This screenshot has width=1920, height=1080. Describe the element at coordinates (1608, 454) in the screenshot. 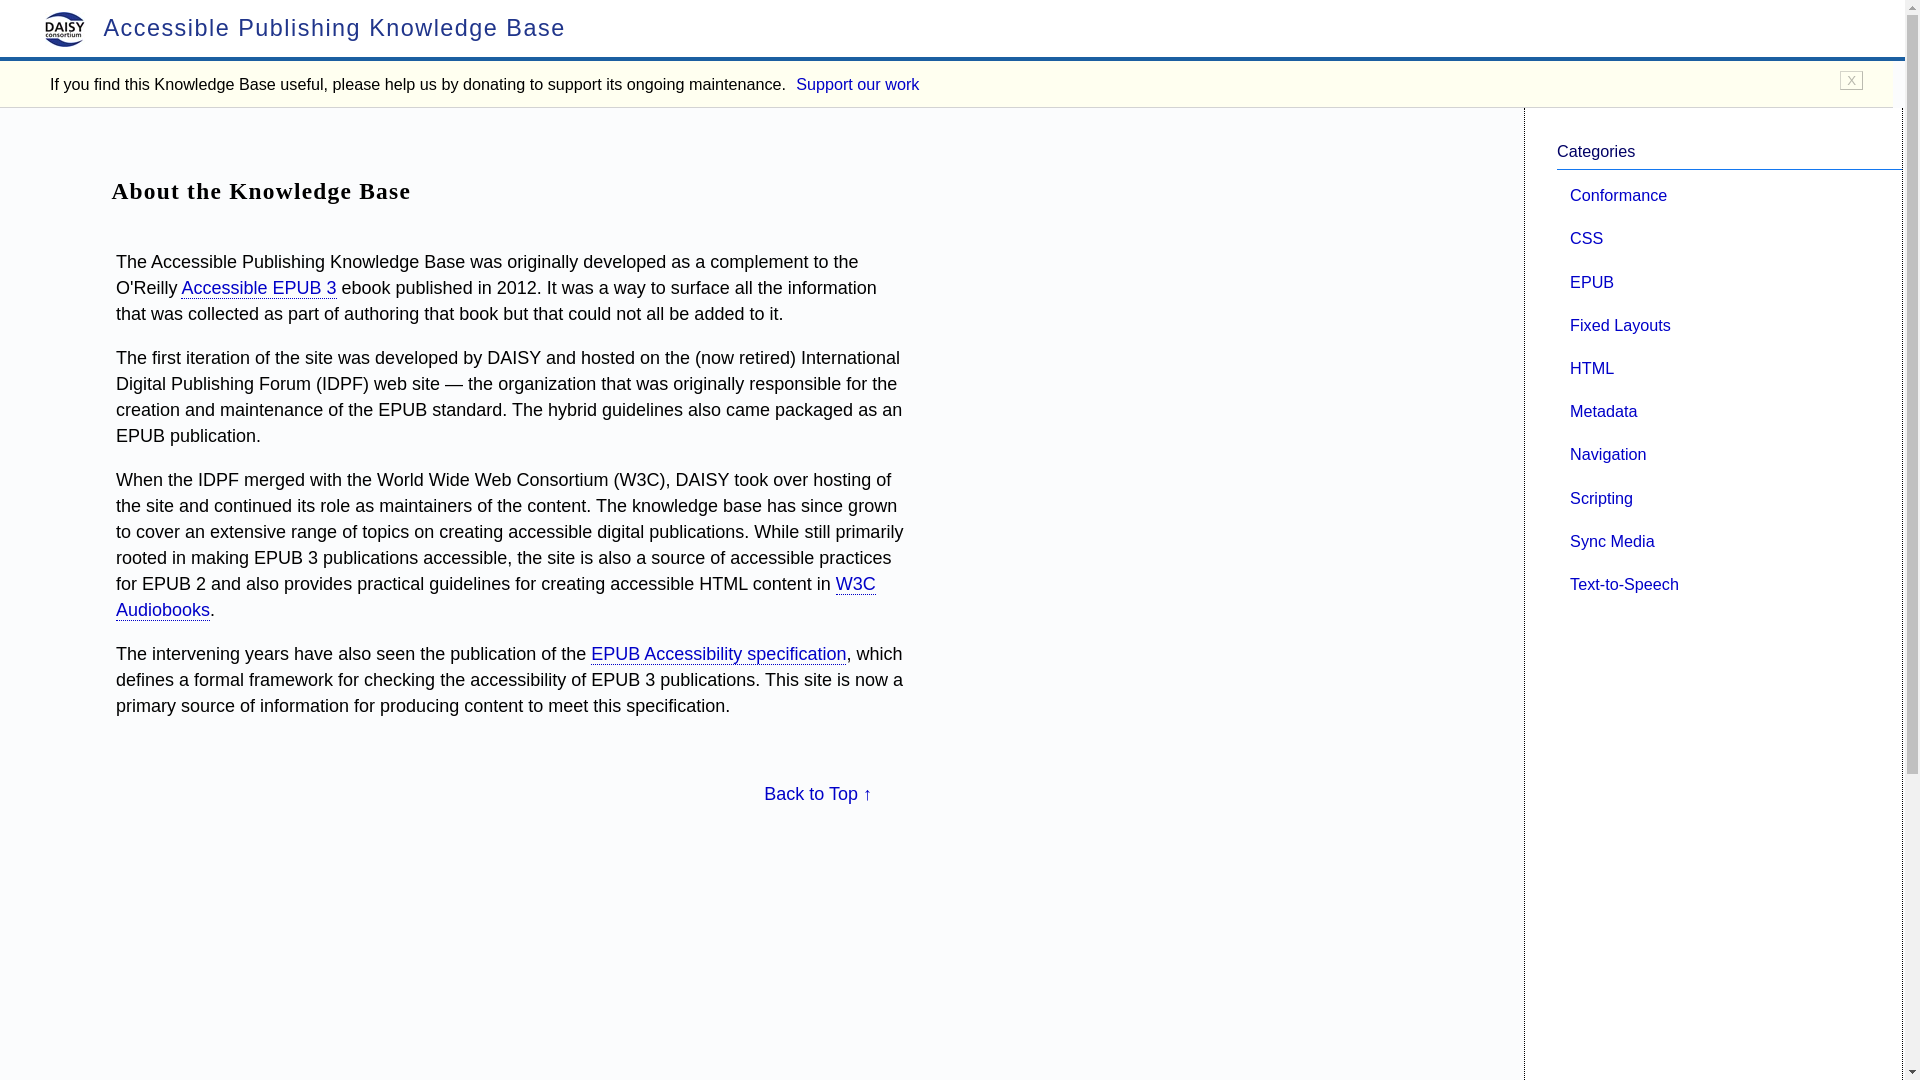

I see `Navigation` at that location.